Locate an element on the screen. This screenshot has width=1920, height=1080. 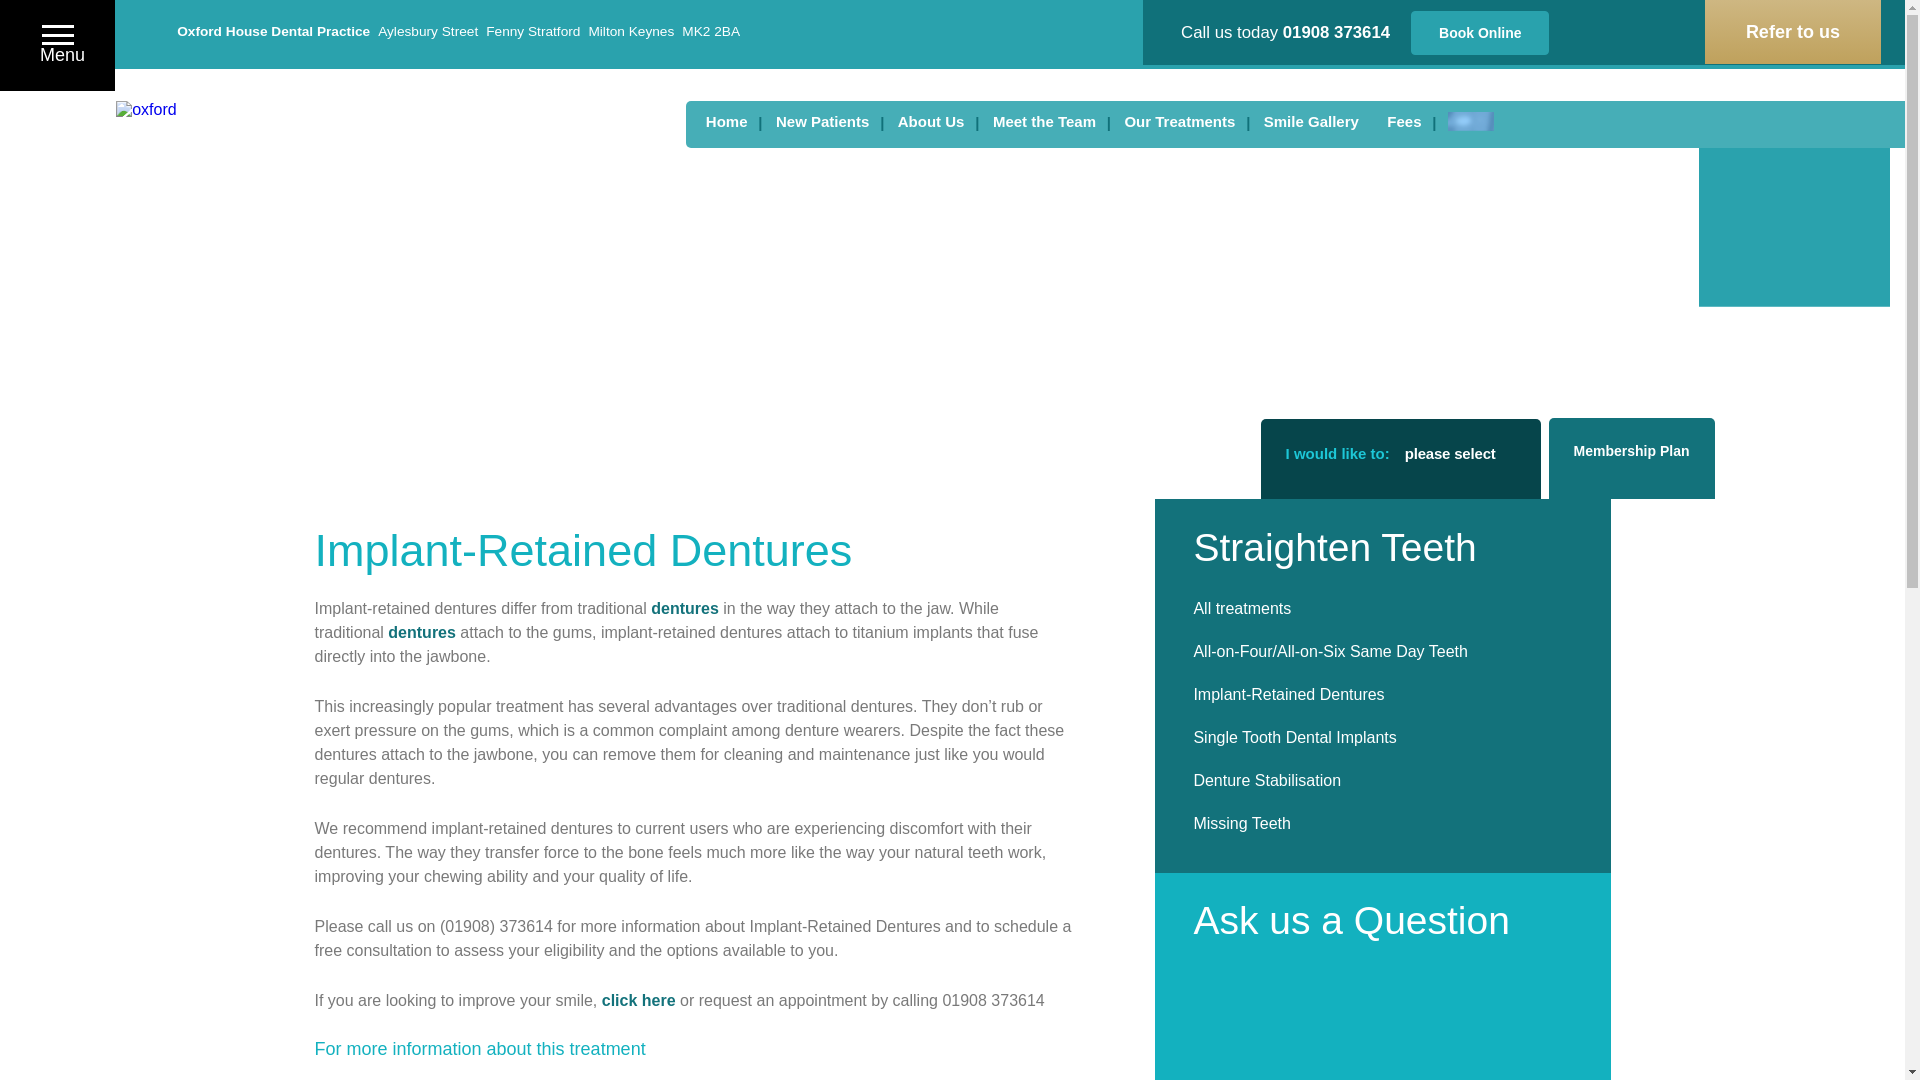
New Patients is located at coordinates (822, 121).